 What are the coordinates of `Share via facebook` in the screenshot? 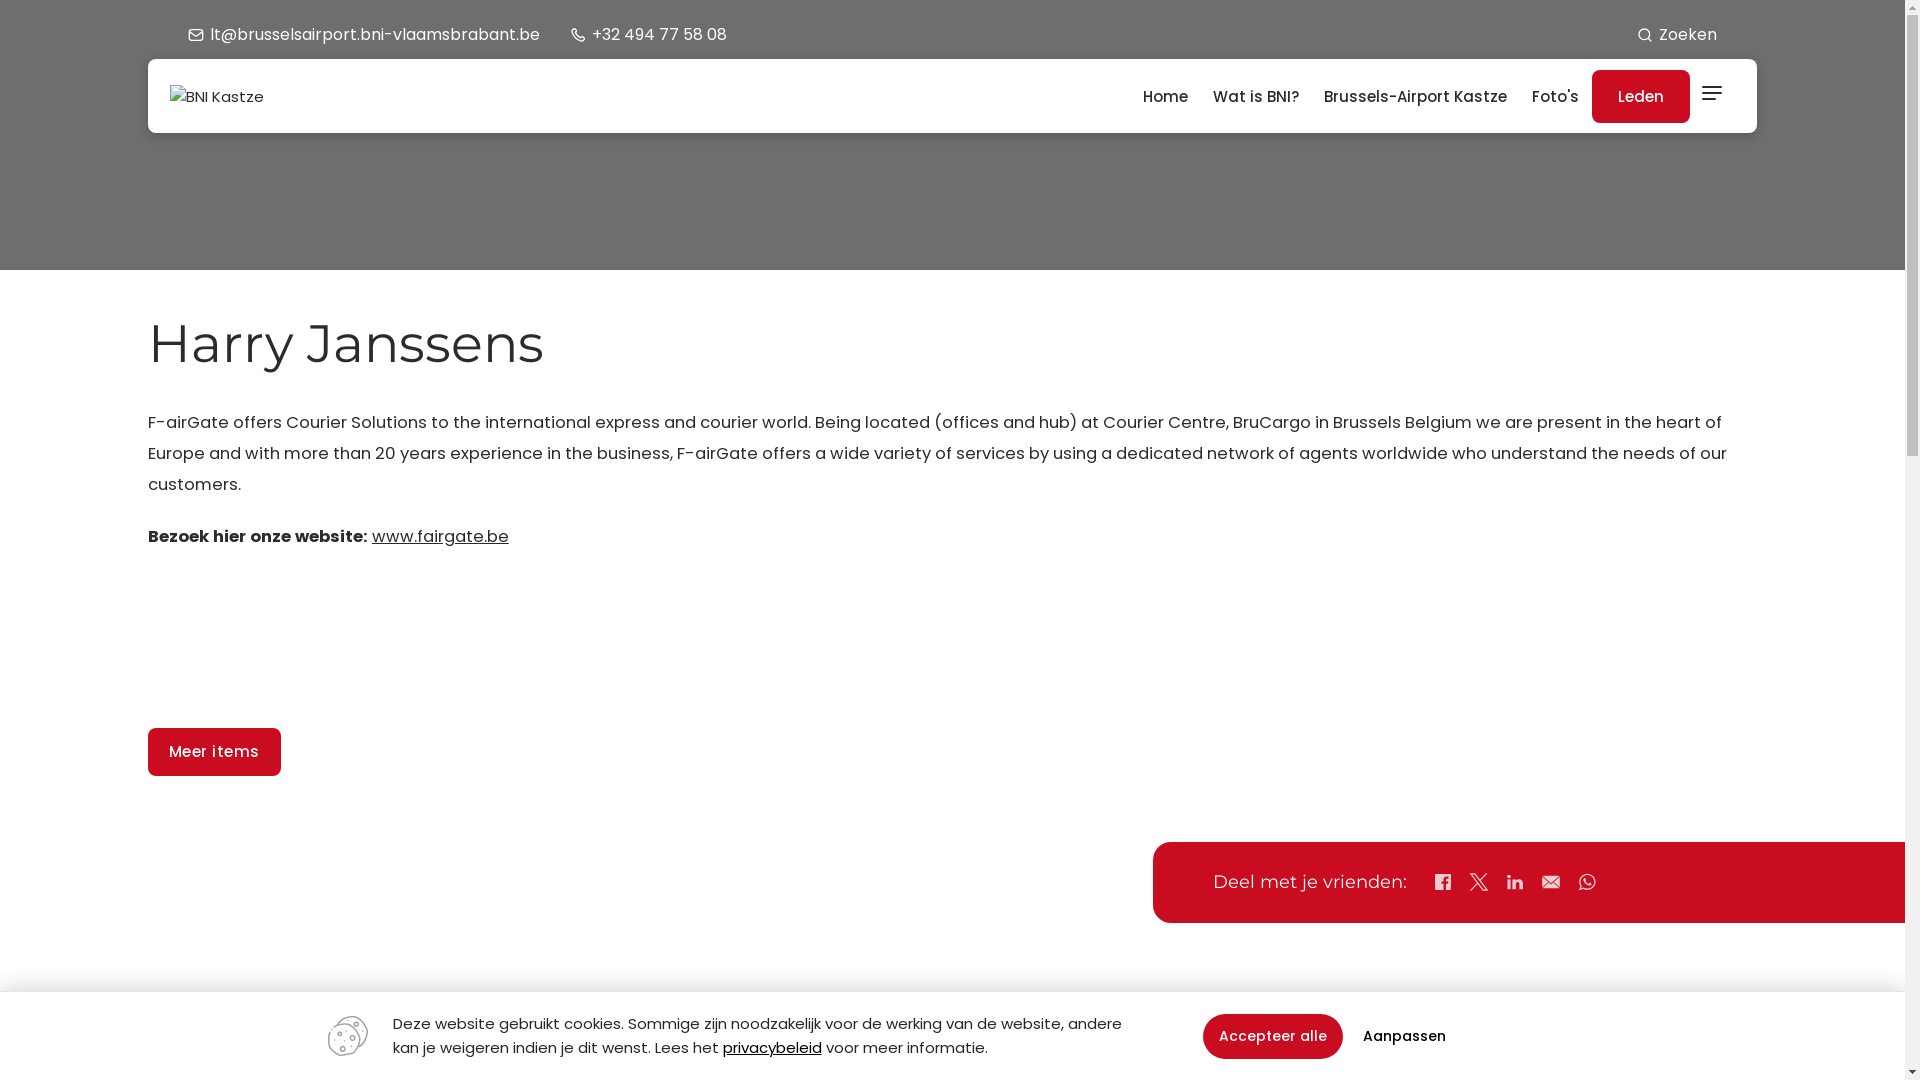 It's located at (1443, 882).